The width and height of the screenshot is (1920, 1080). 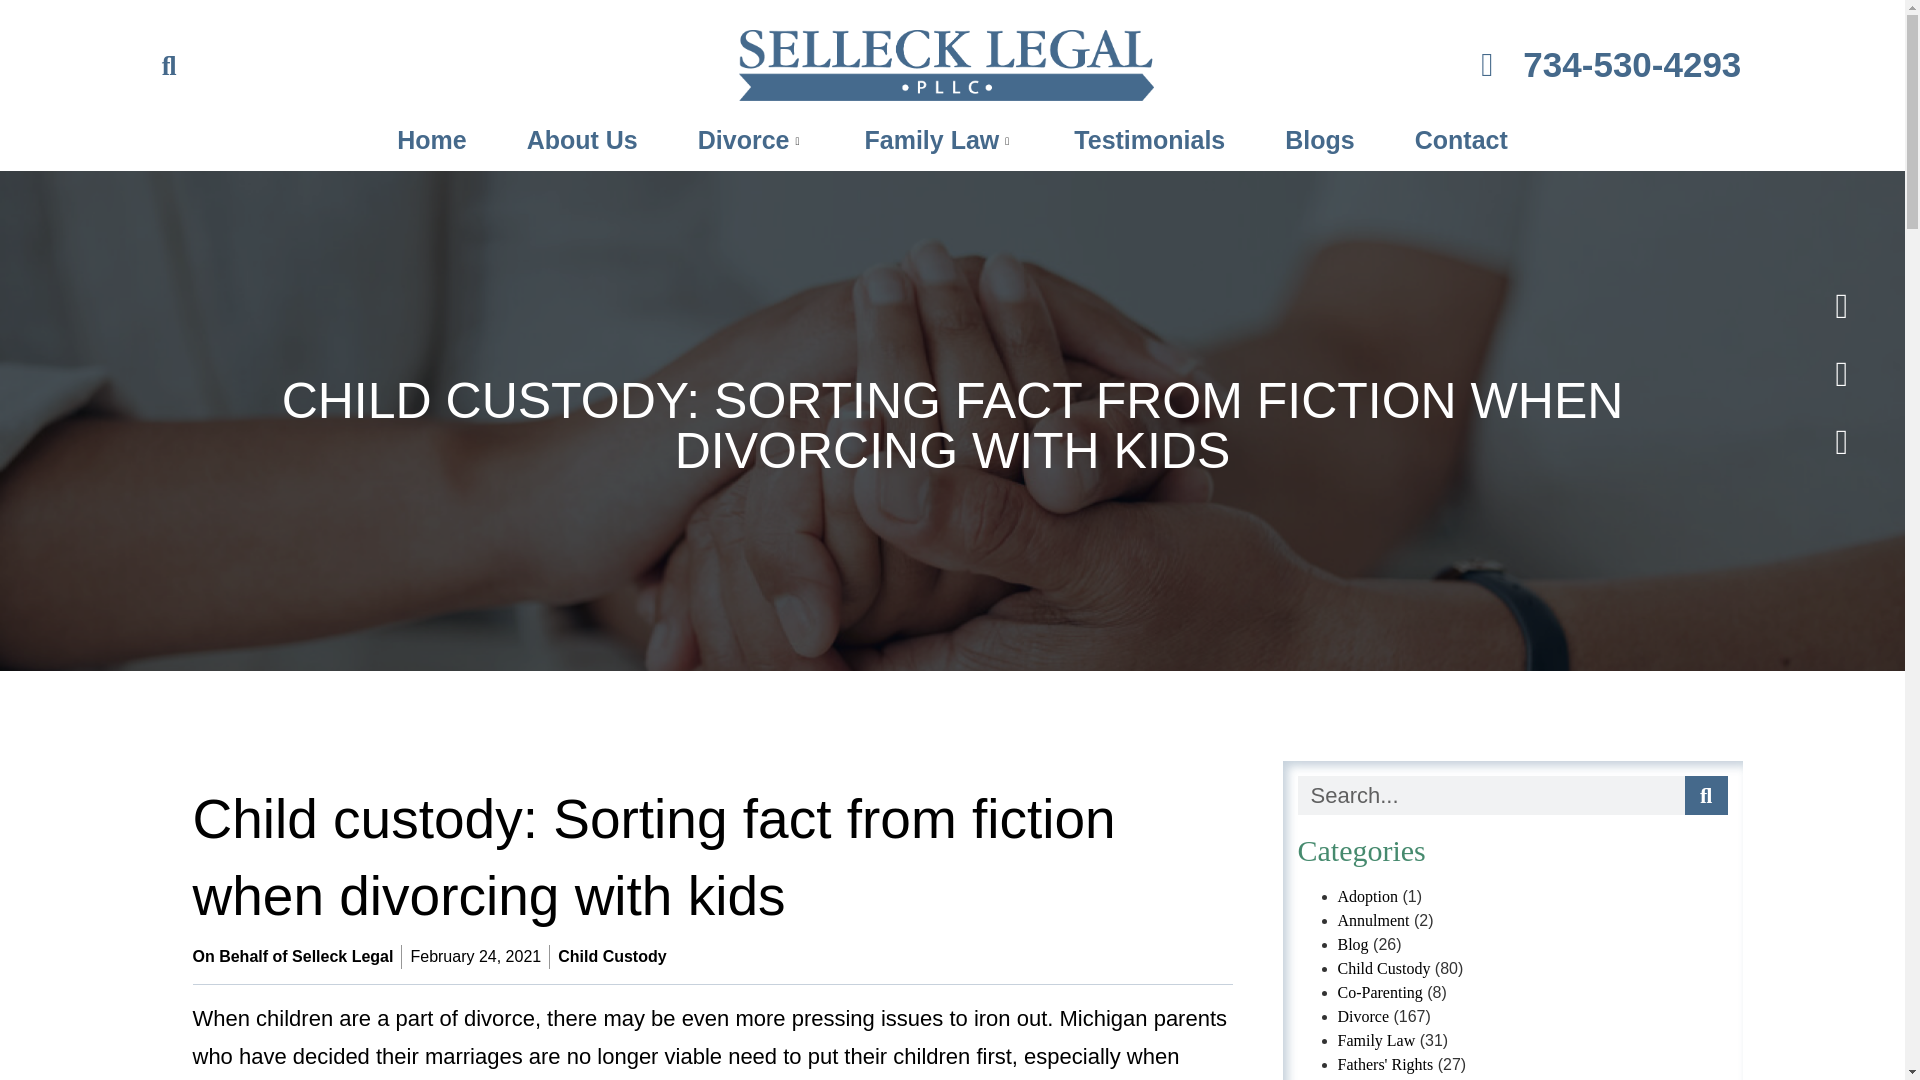 What do you see at coordinates (1320, 140) in the screenshot?
I see `Blogs` at bounding box center [1320, 140].